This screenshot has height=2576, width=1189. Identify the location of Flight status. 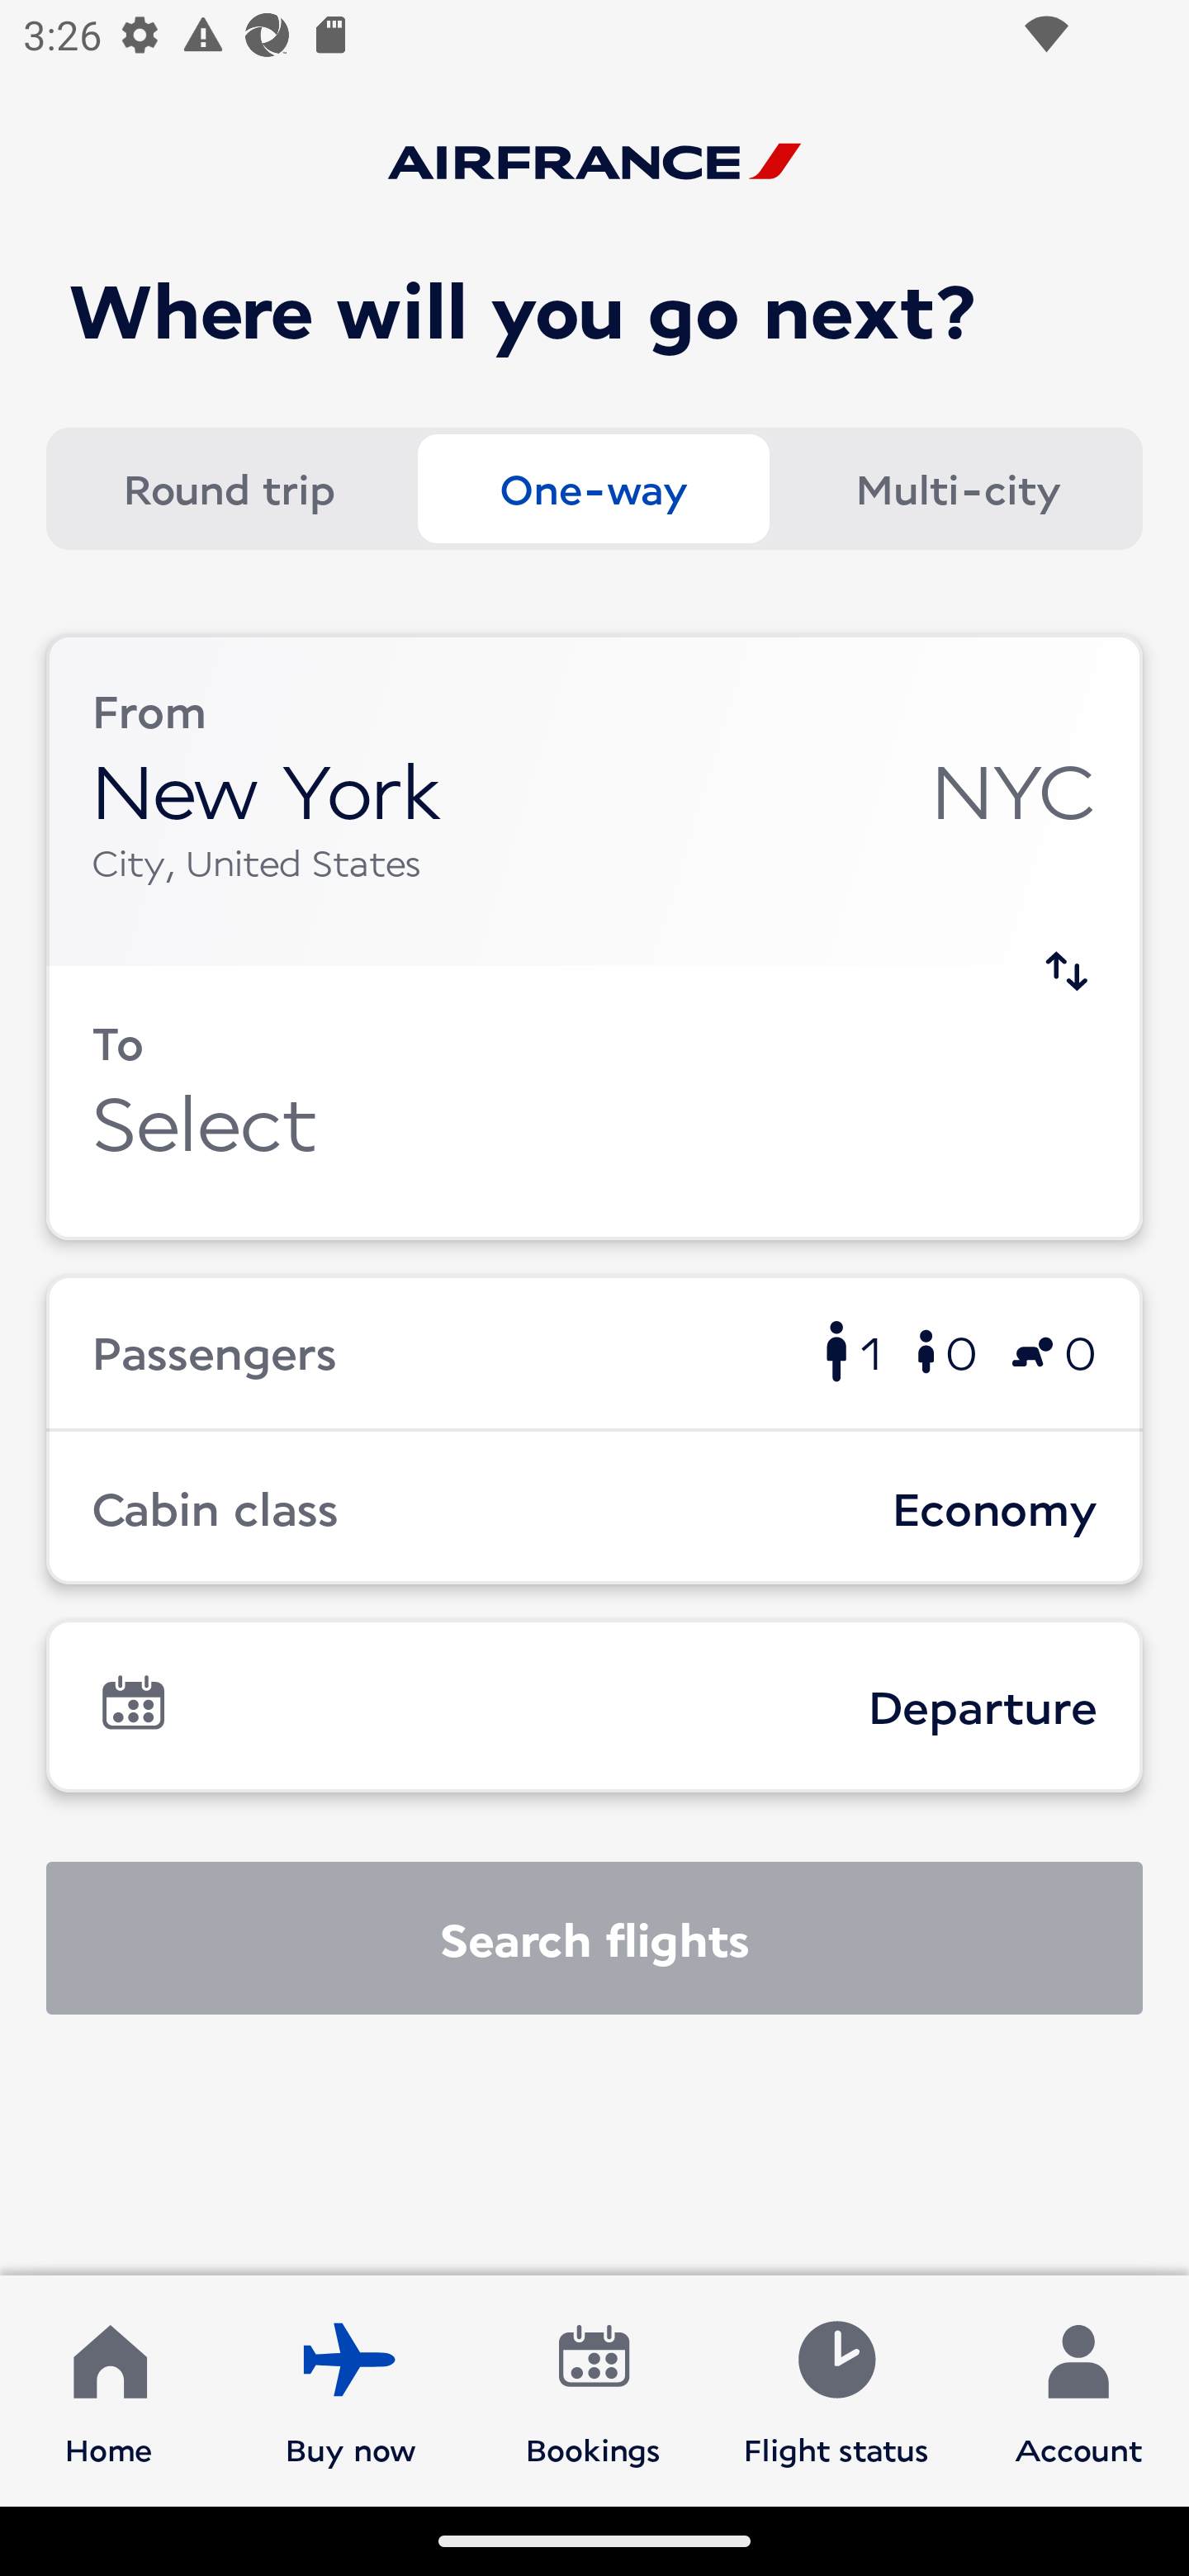
(836, 2389).